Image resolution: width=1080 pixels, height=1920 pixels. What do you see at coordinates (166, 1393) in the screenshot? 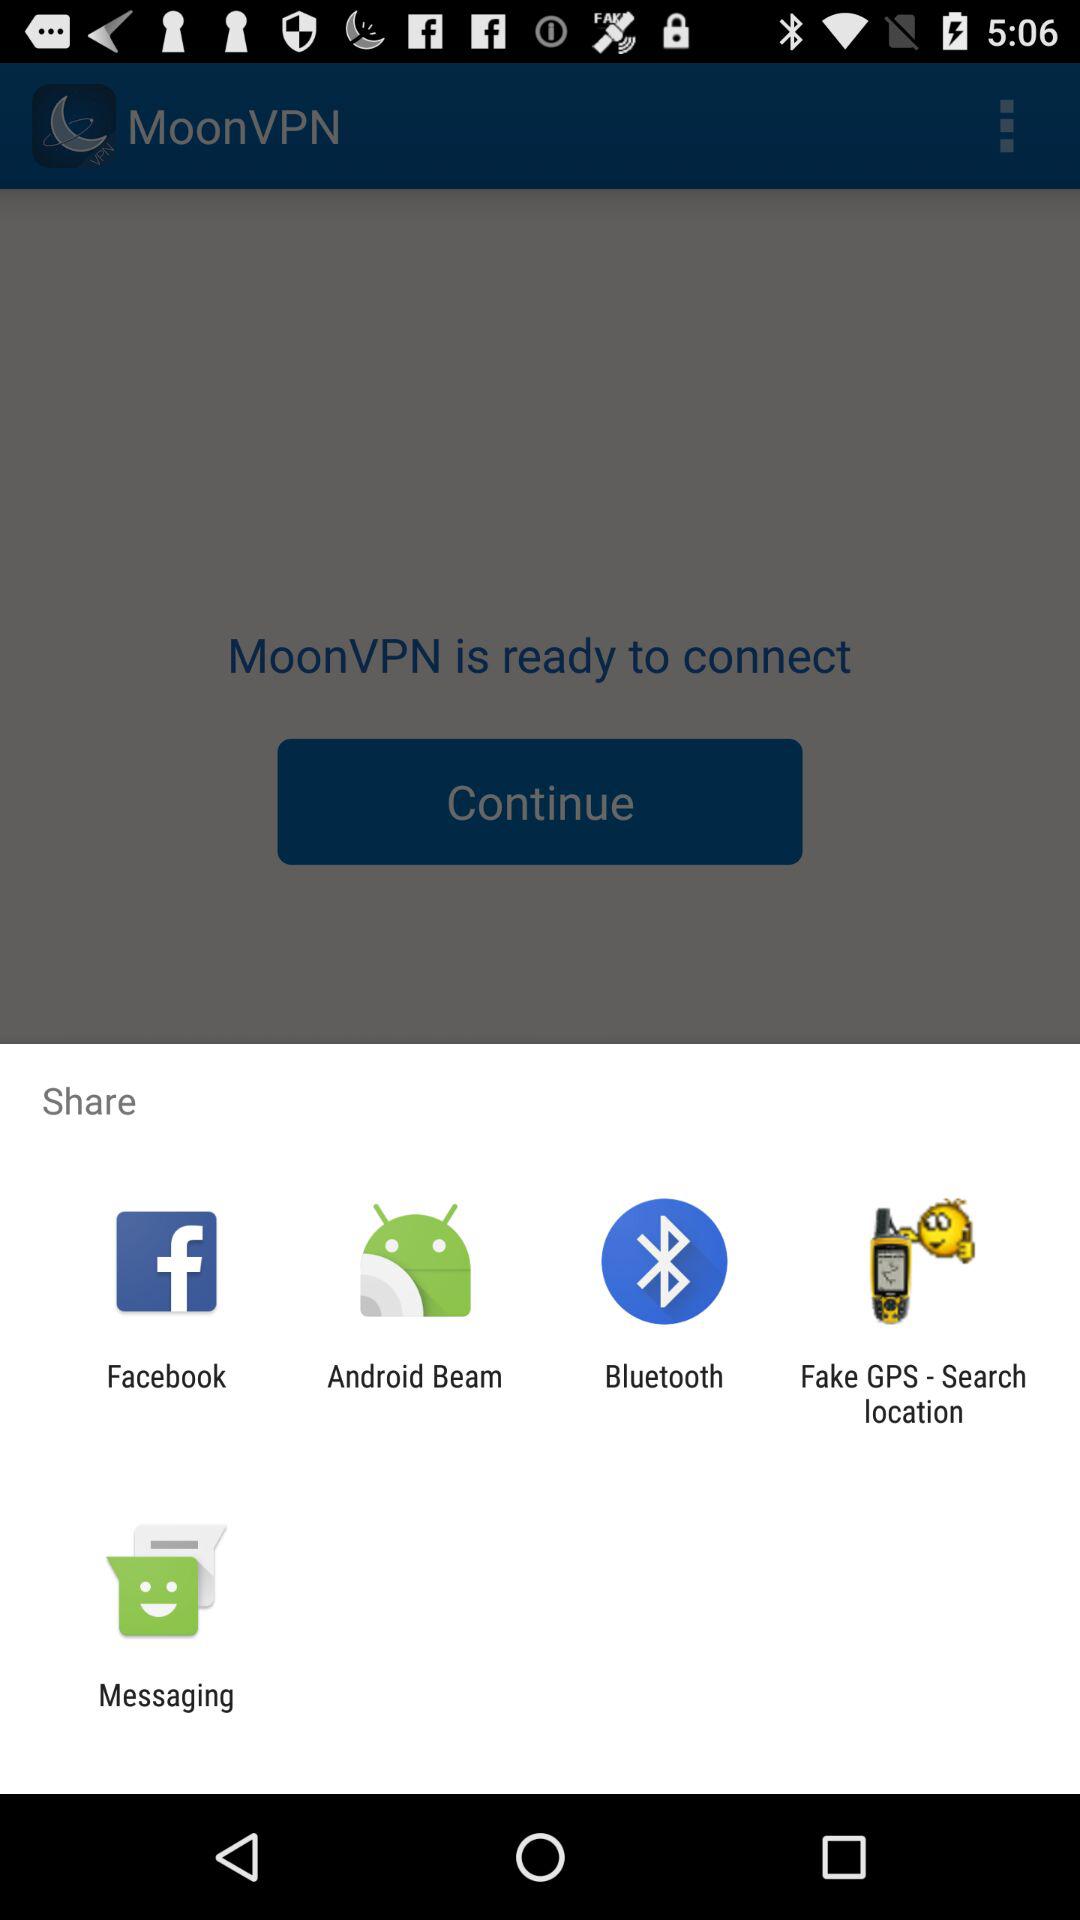
I see `scroll until the facebook icon` at bounding box center [166, 1393].